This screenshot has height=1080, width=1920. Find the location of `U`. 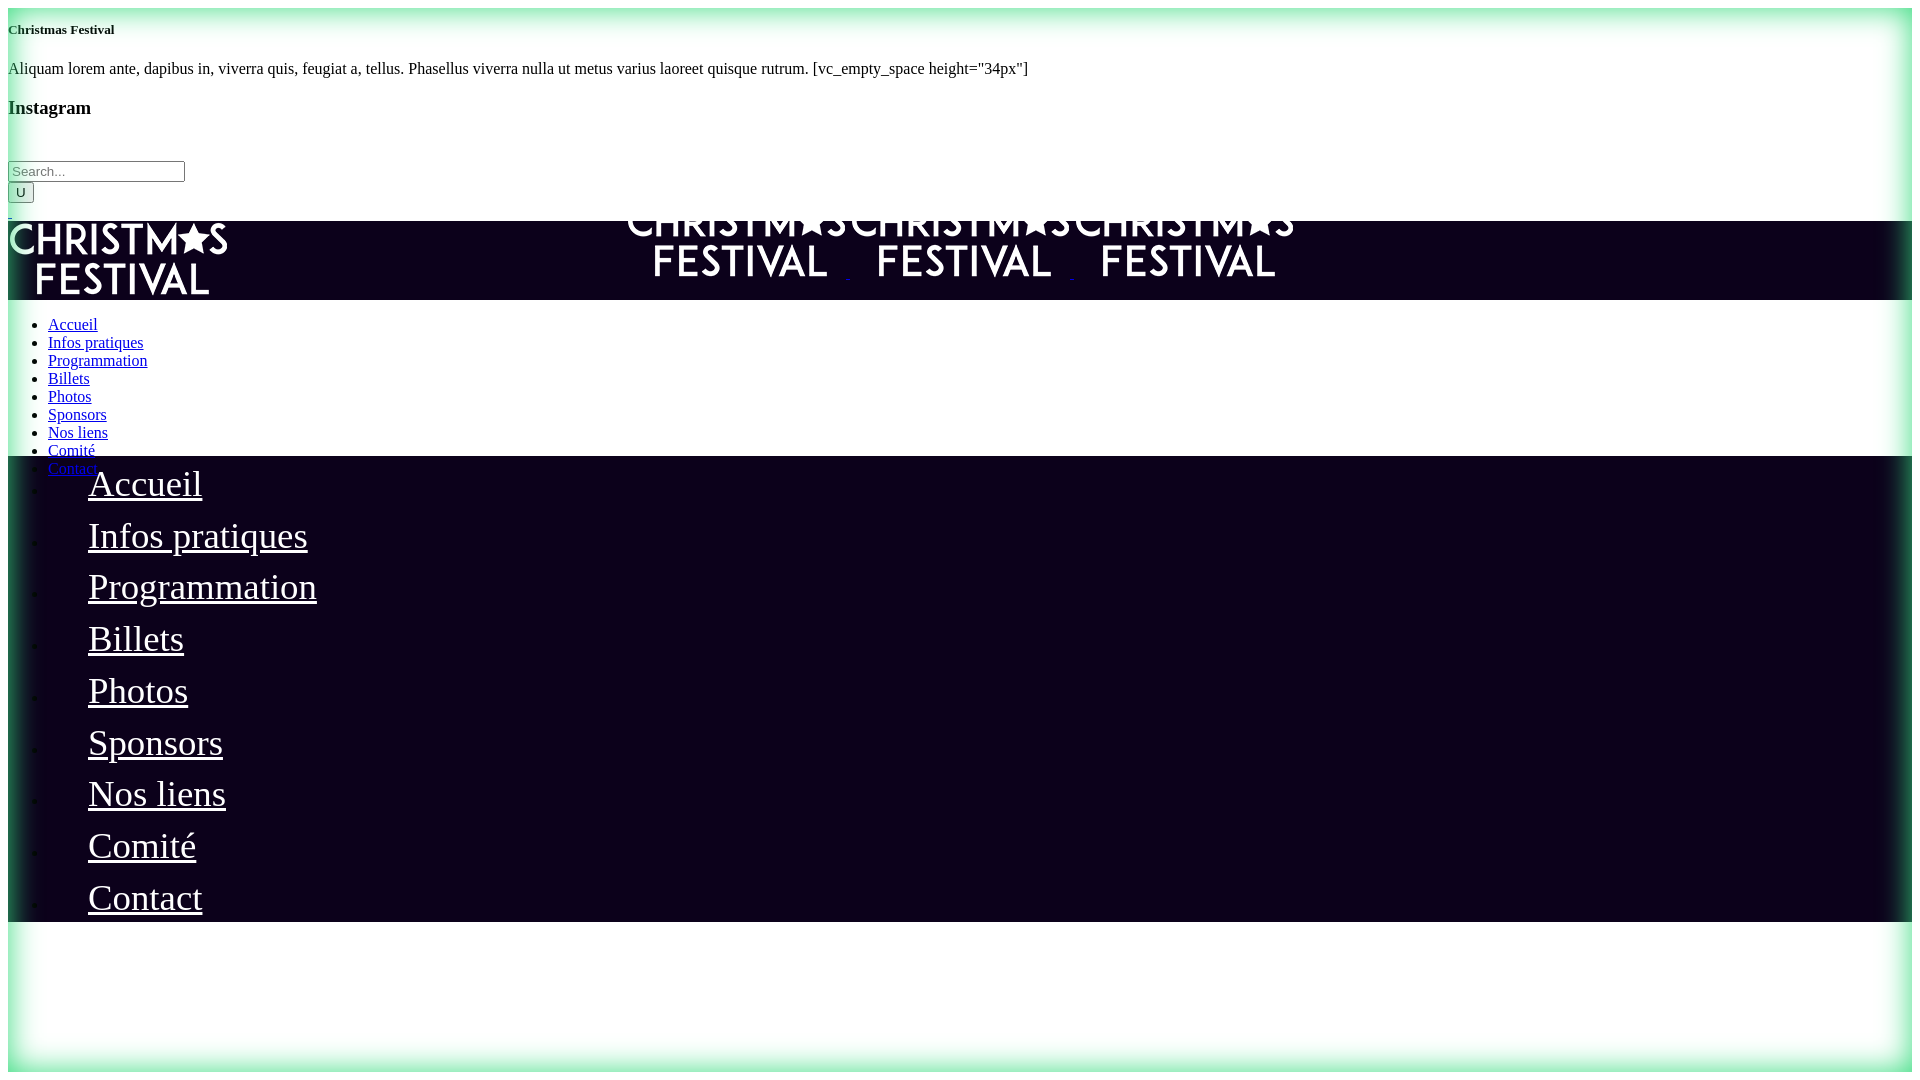

U is located at coordinates (21, 192).